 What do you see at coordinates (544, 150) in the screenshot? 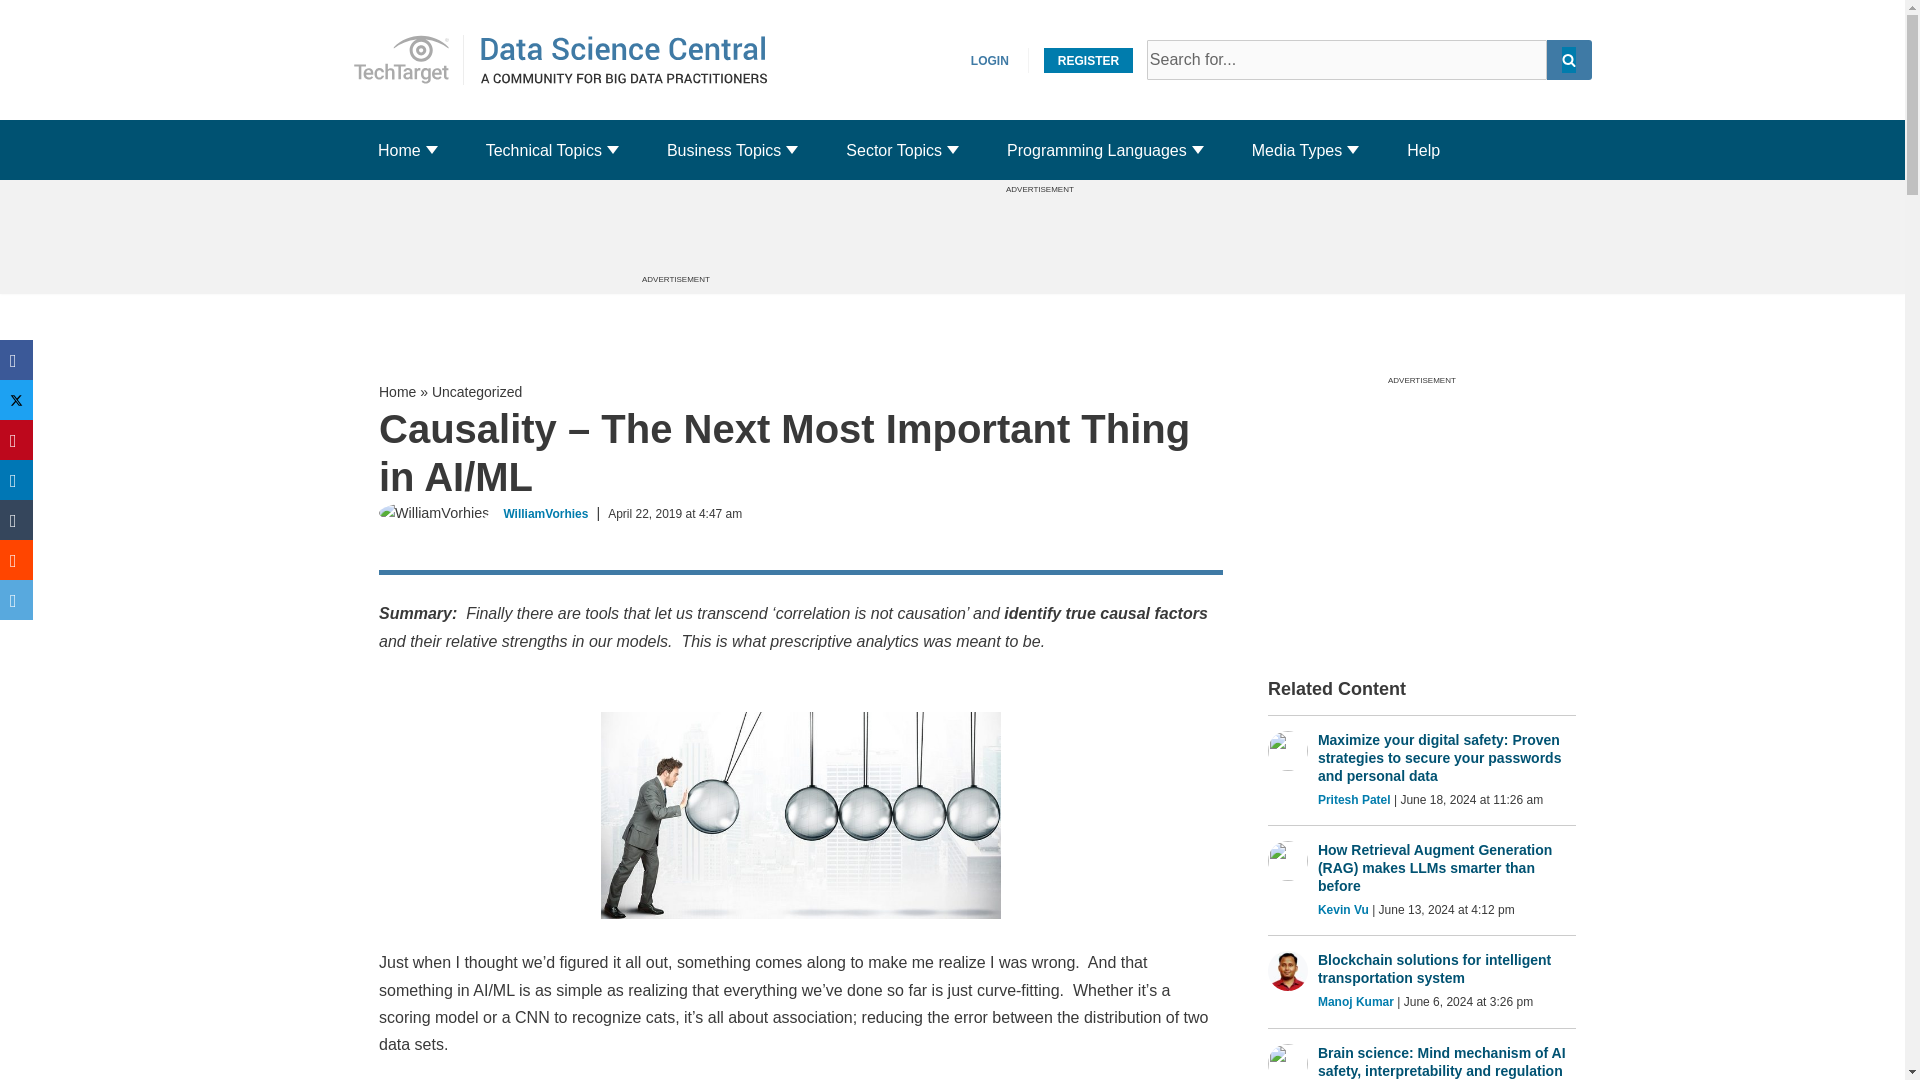
I see `Technical Topics` at bounding box center [544, 150].